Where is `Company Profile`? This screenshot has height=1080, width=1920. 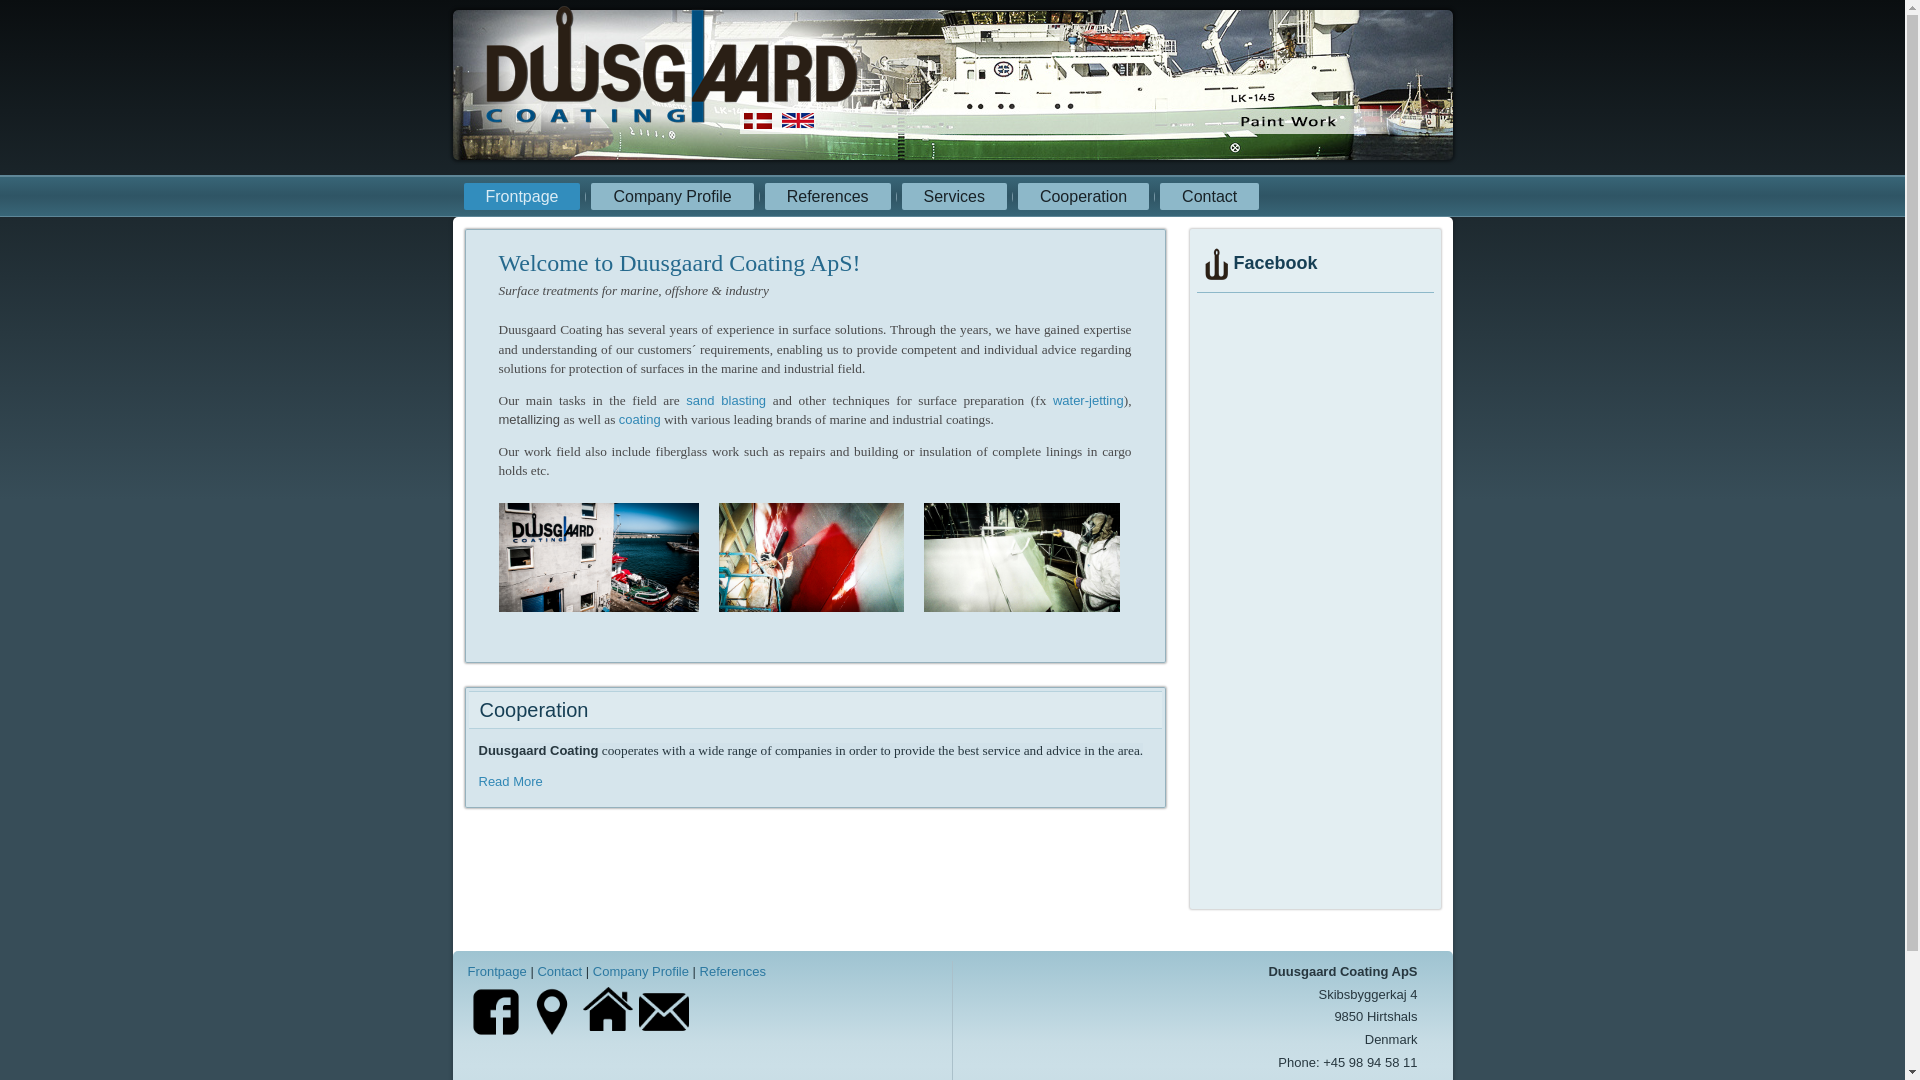 Company Profile is located at coordinates (672, 196).